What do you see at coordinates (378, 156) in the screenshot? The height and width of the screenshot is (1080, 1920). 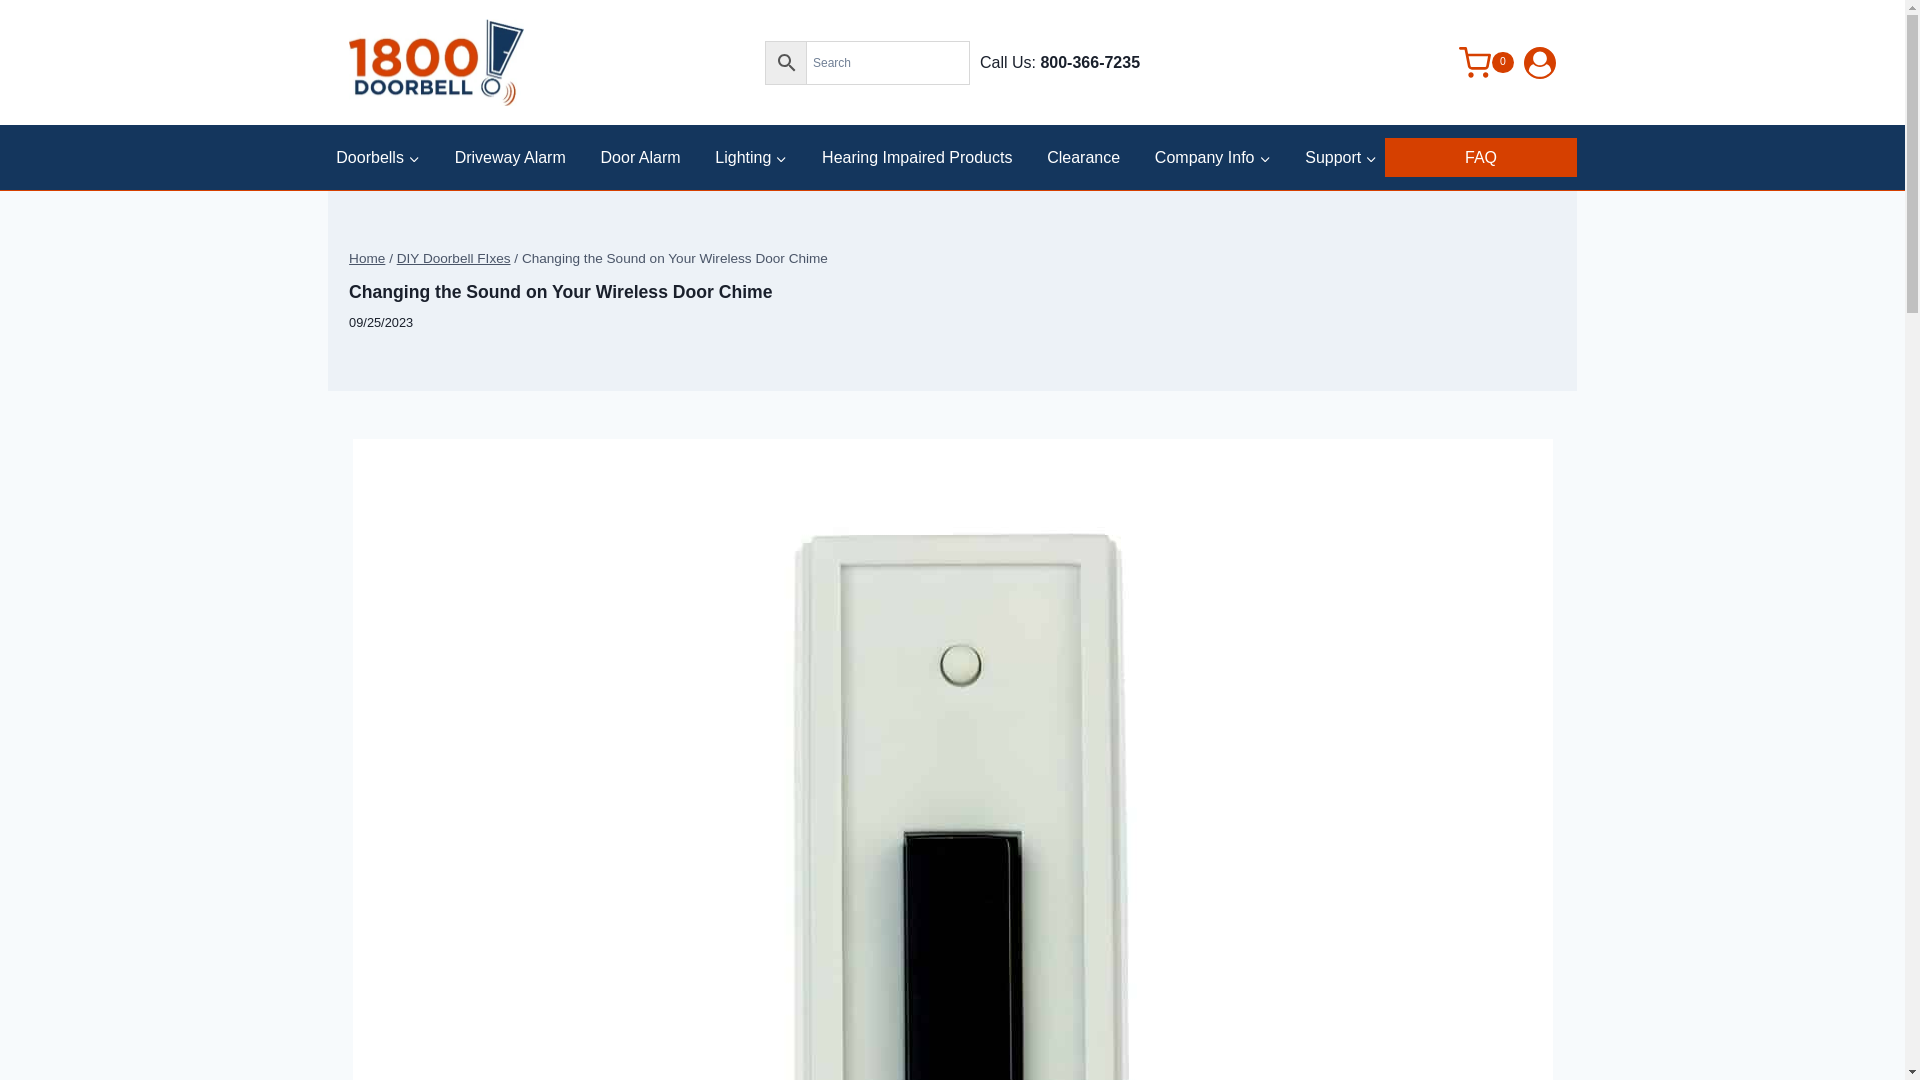 I see `Doorbells Category Page` at bounding box center [378, 156].